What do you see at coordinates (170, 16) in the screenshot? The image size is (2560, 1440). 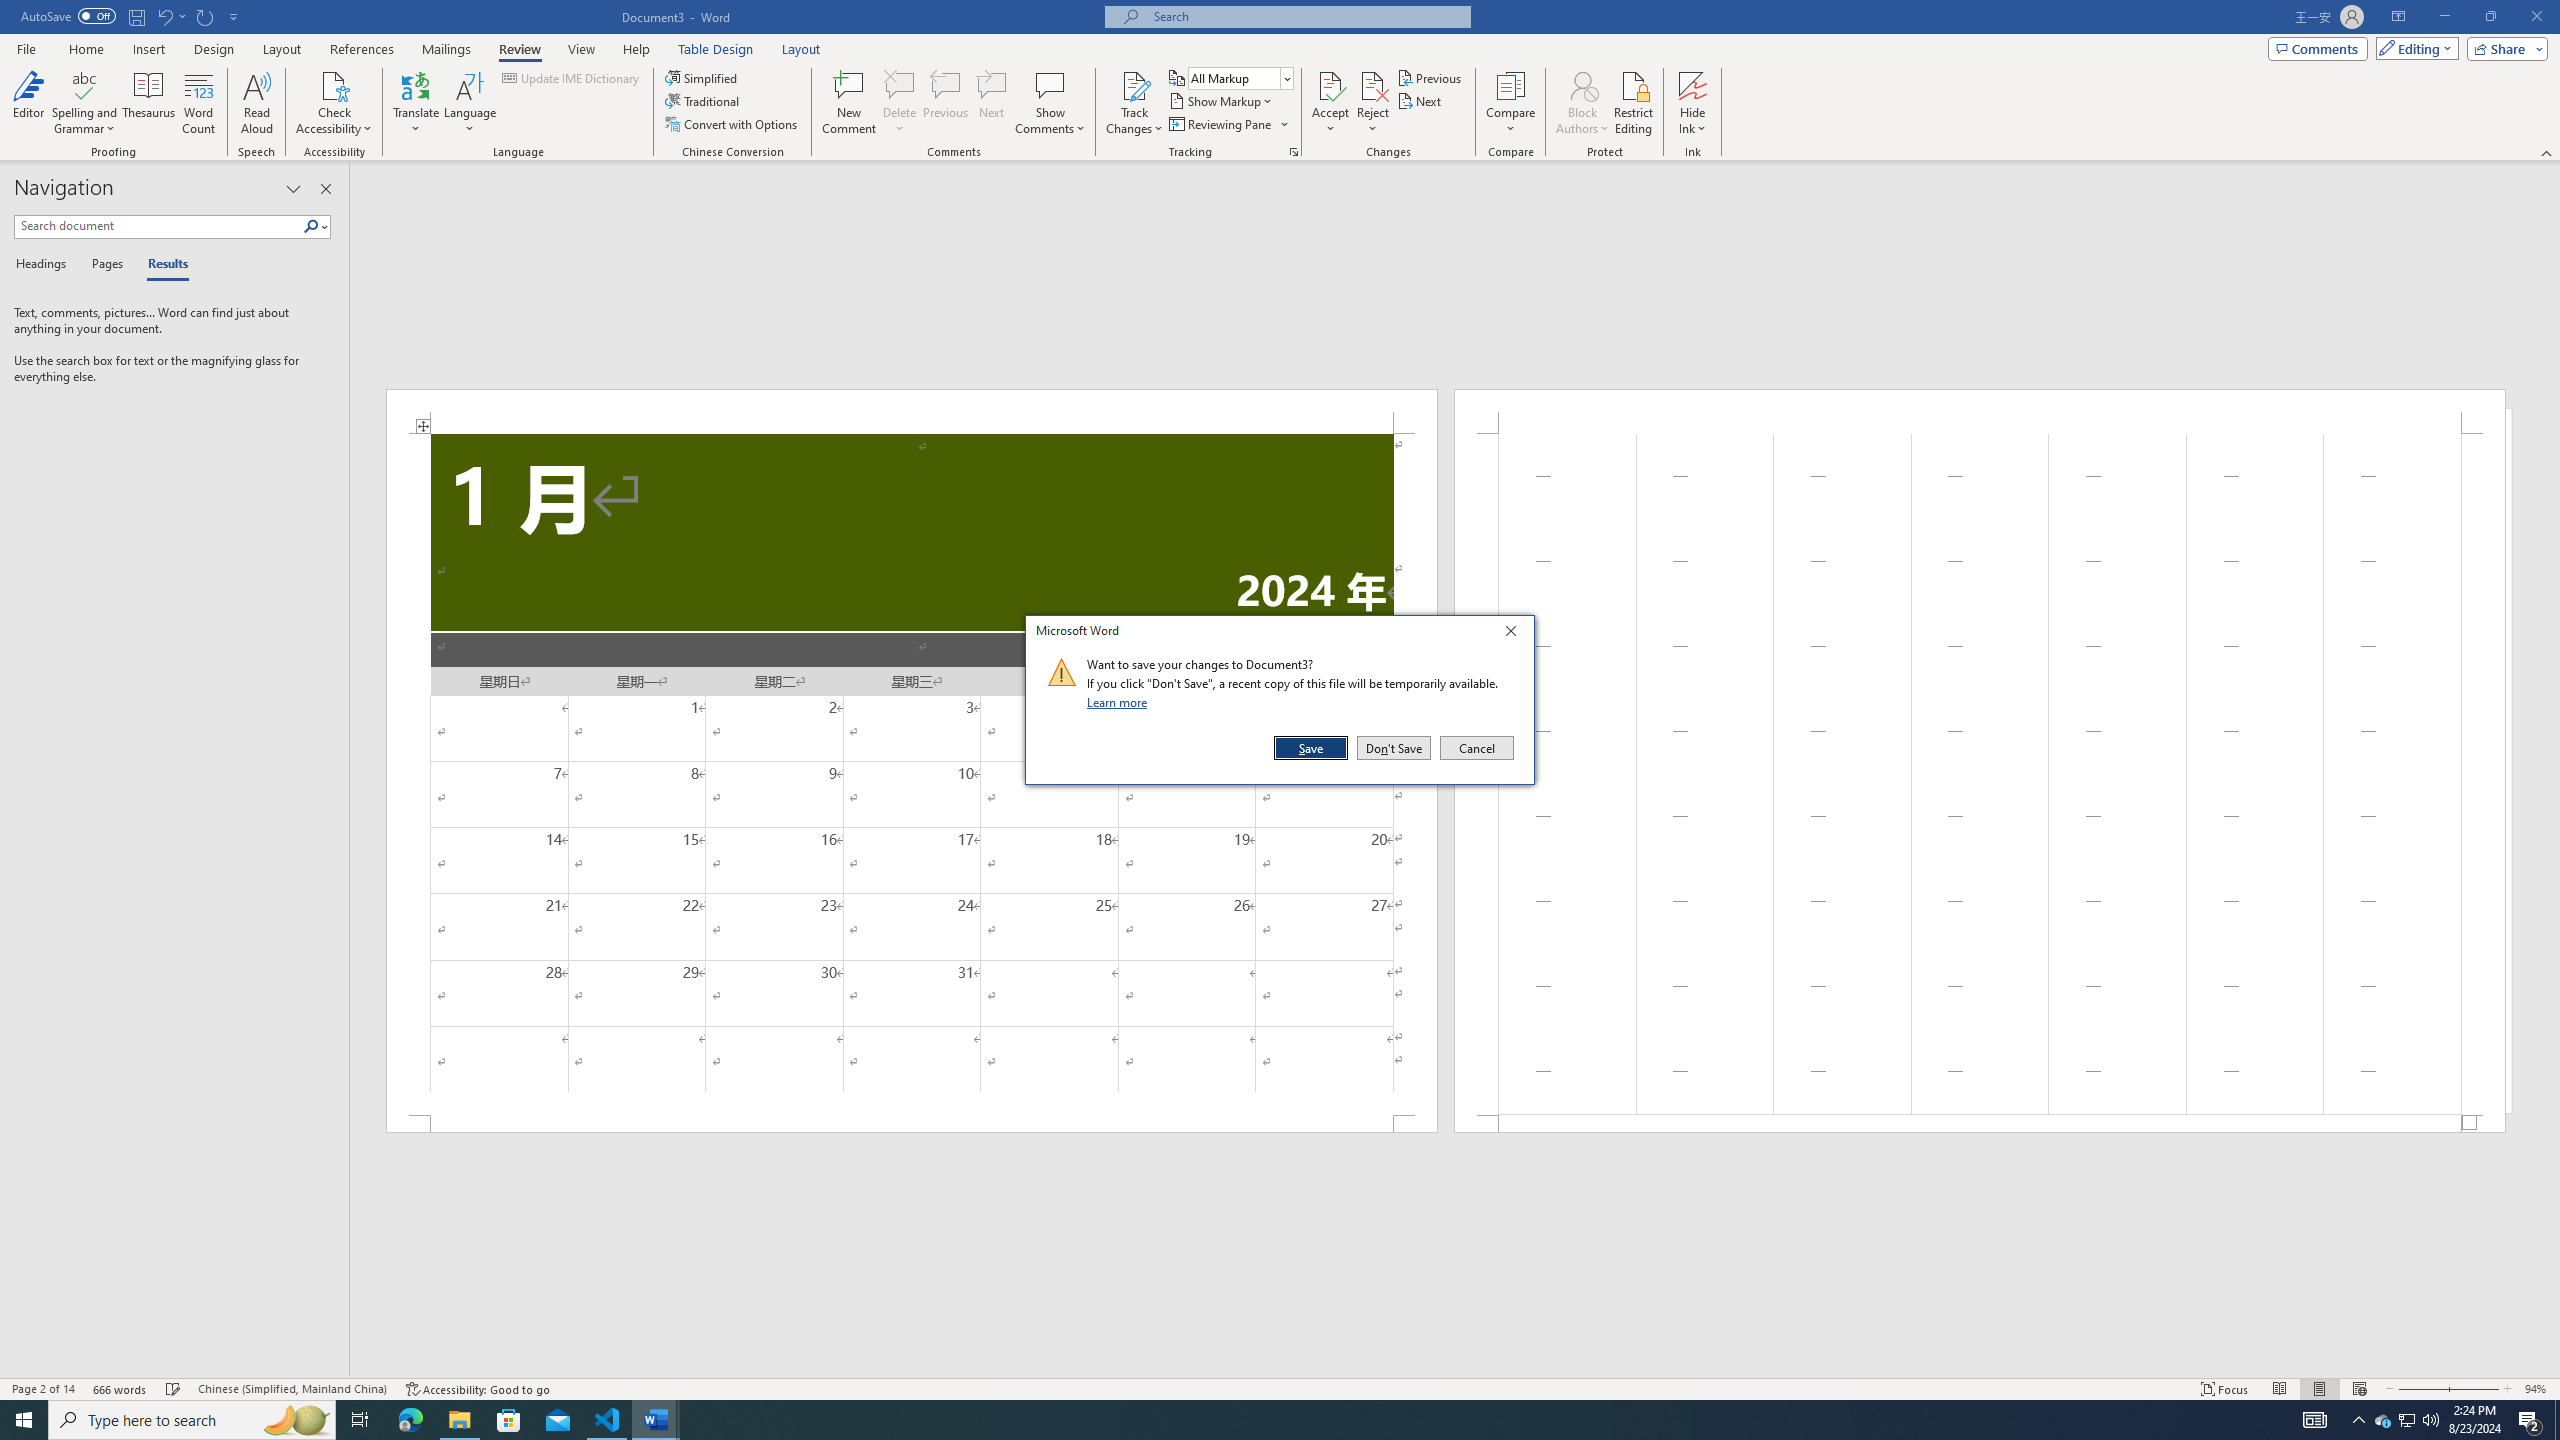 I see `Undo Apply Quick Style` at bounding box center [170, 16].